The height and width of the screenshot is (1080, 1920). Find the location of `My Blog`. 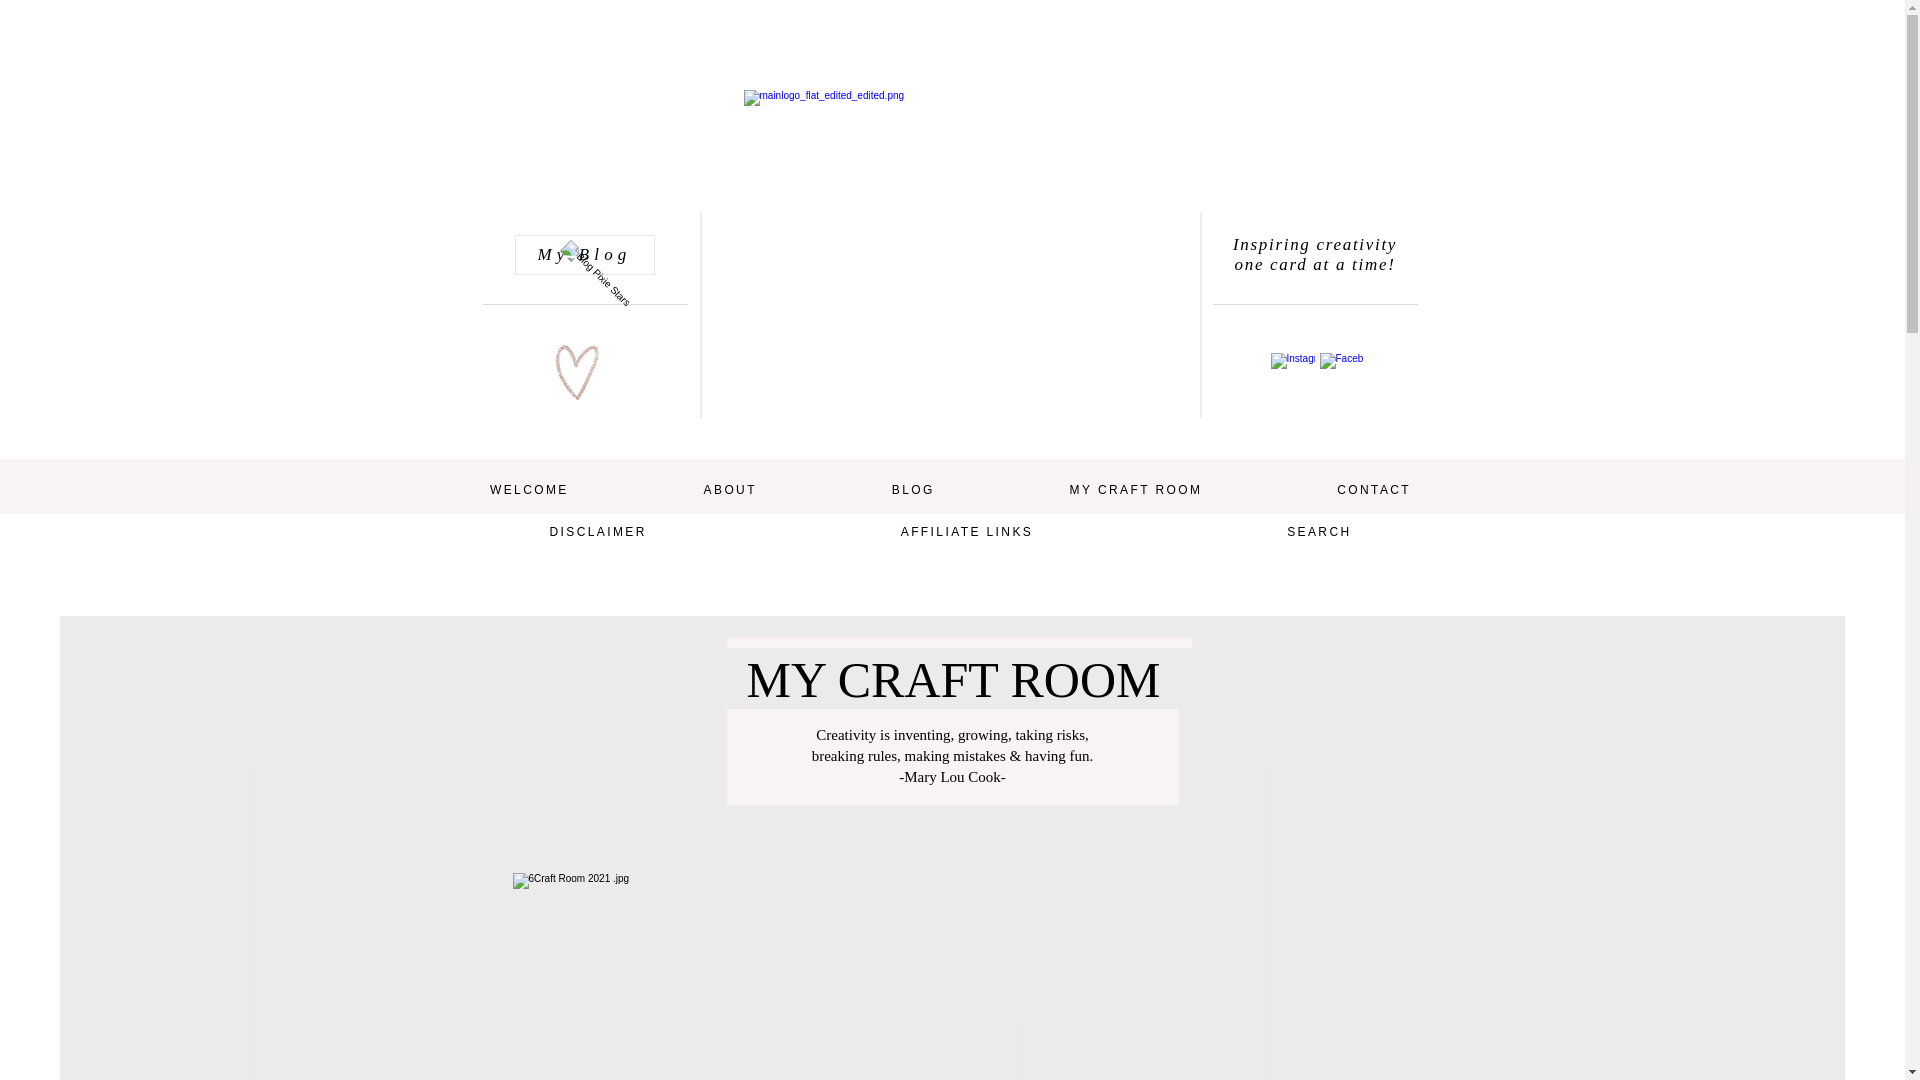

My Blog is located at coordinates (584, 255).